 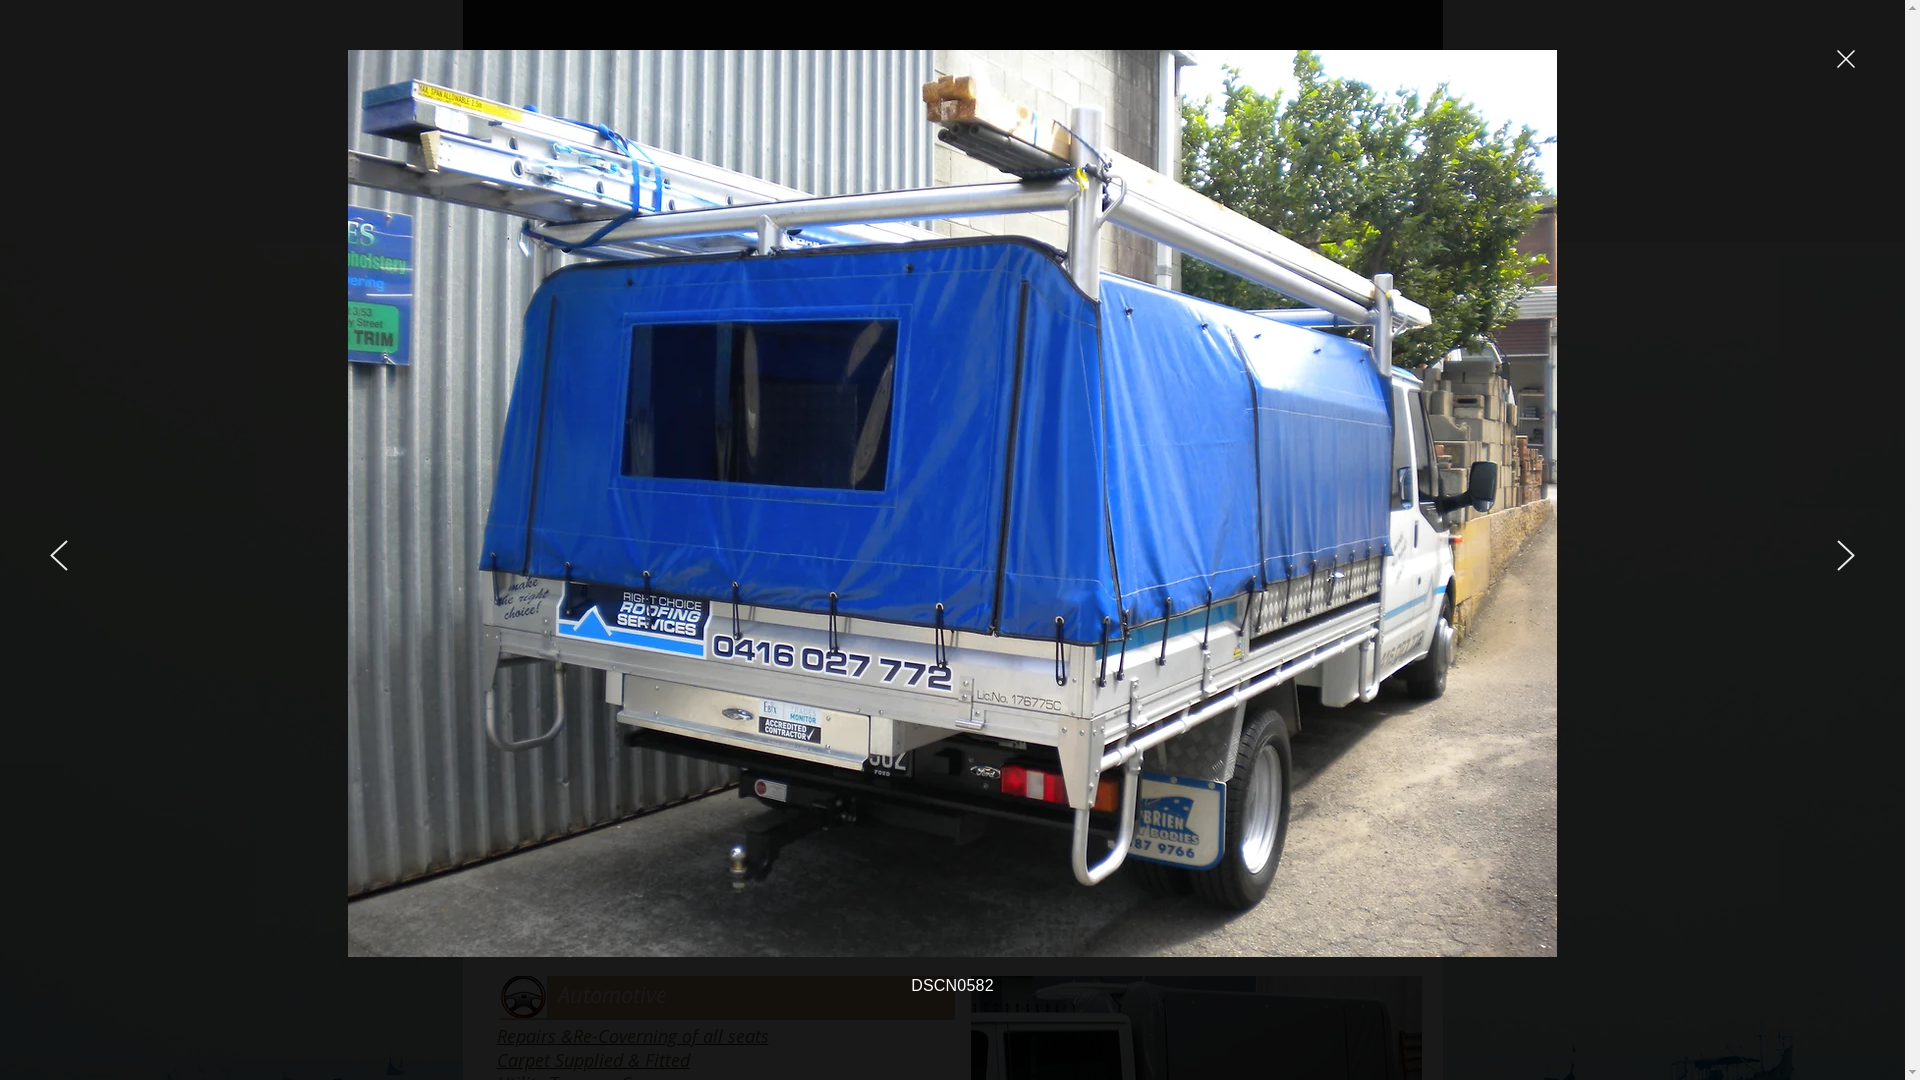 I want to click on AUTOMOTIVE, so click(x=1248, y=152).